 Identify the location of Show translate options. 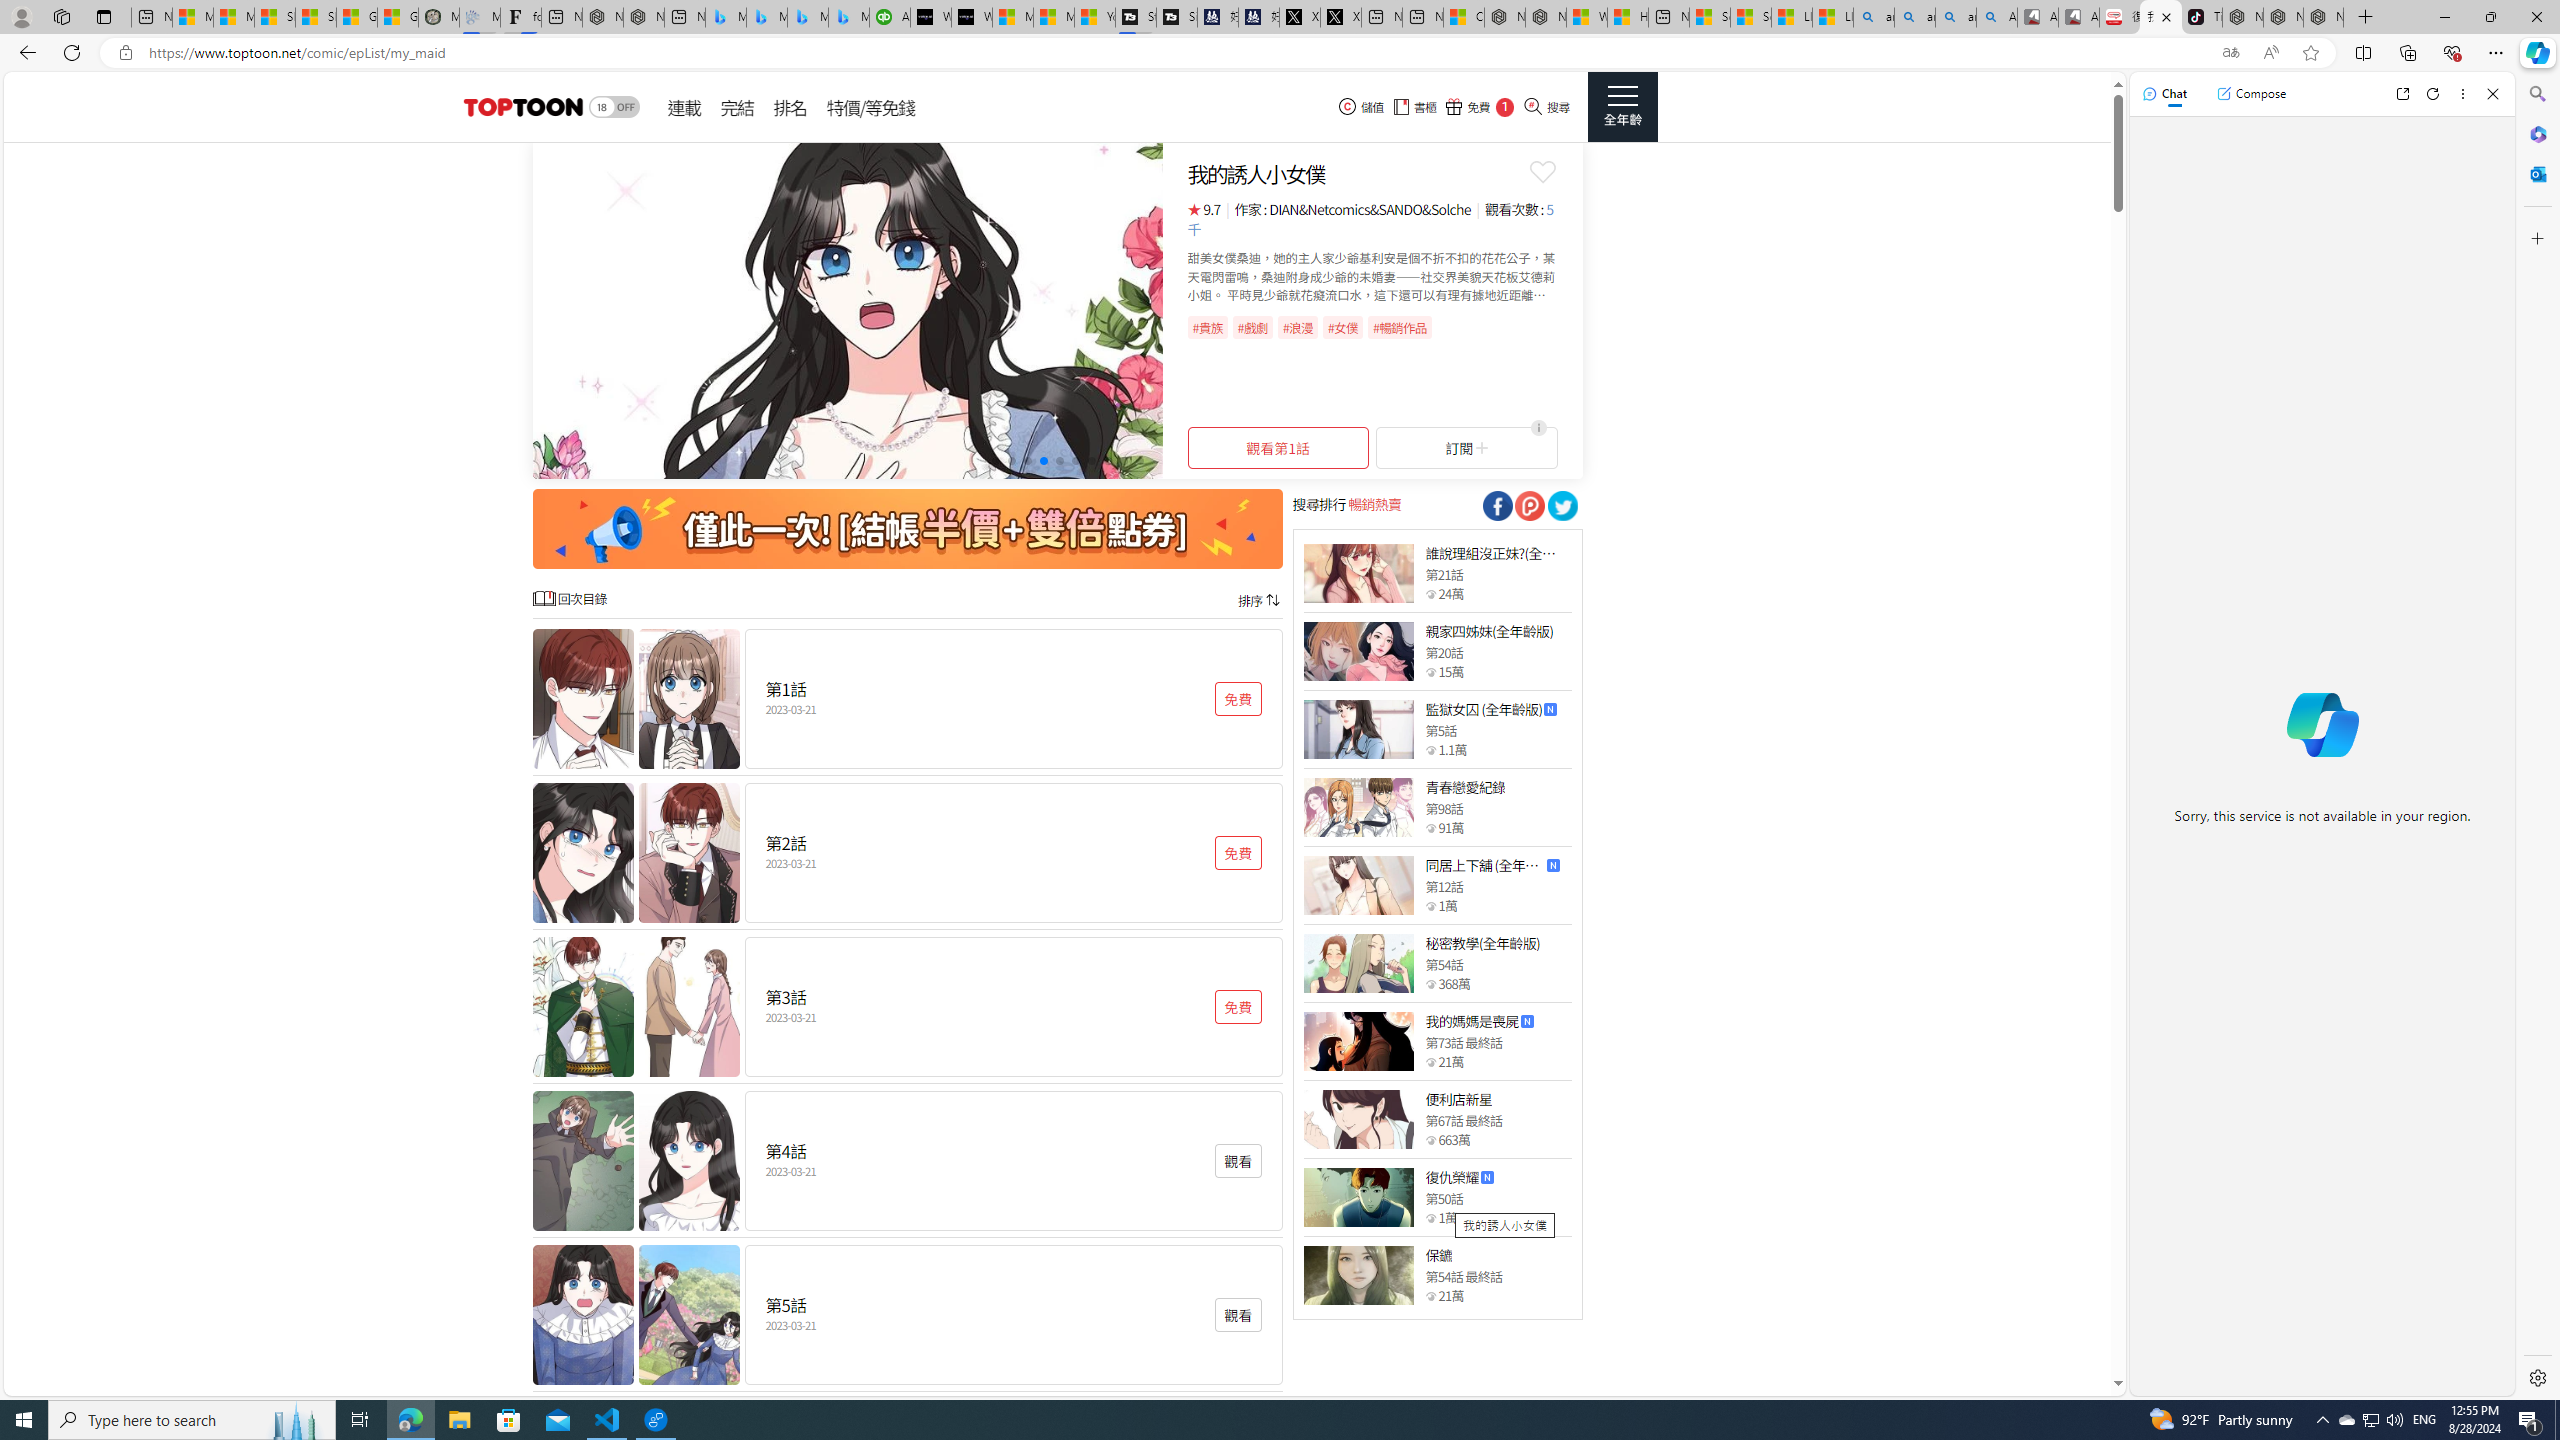
(2230, 53).